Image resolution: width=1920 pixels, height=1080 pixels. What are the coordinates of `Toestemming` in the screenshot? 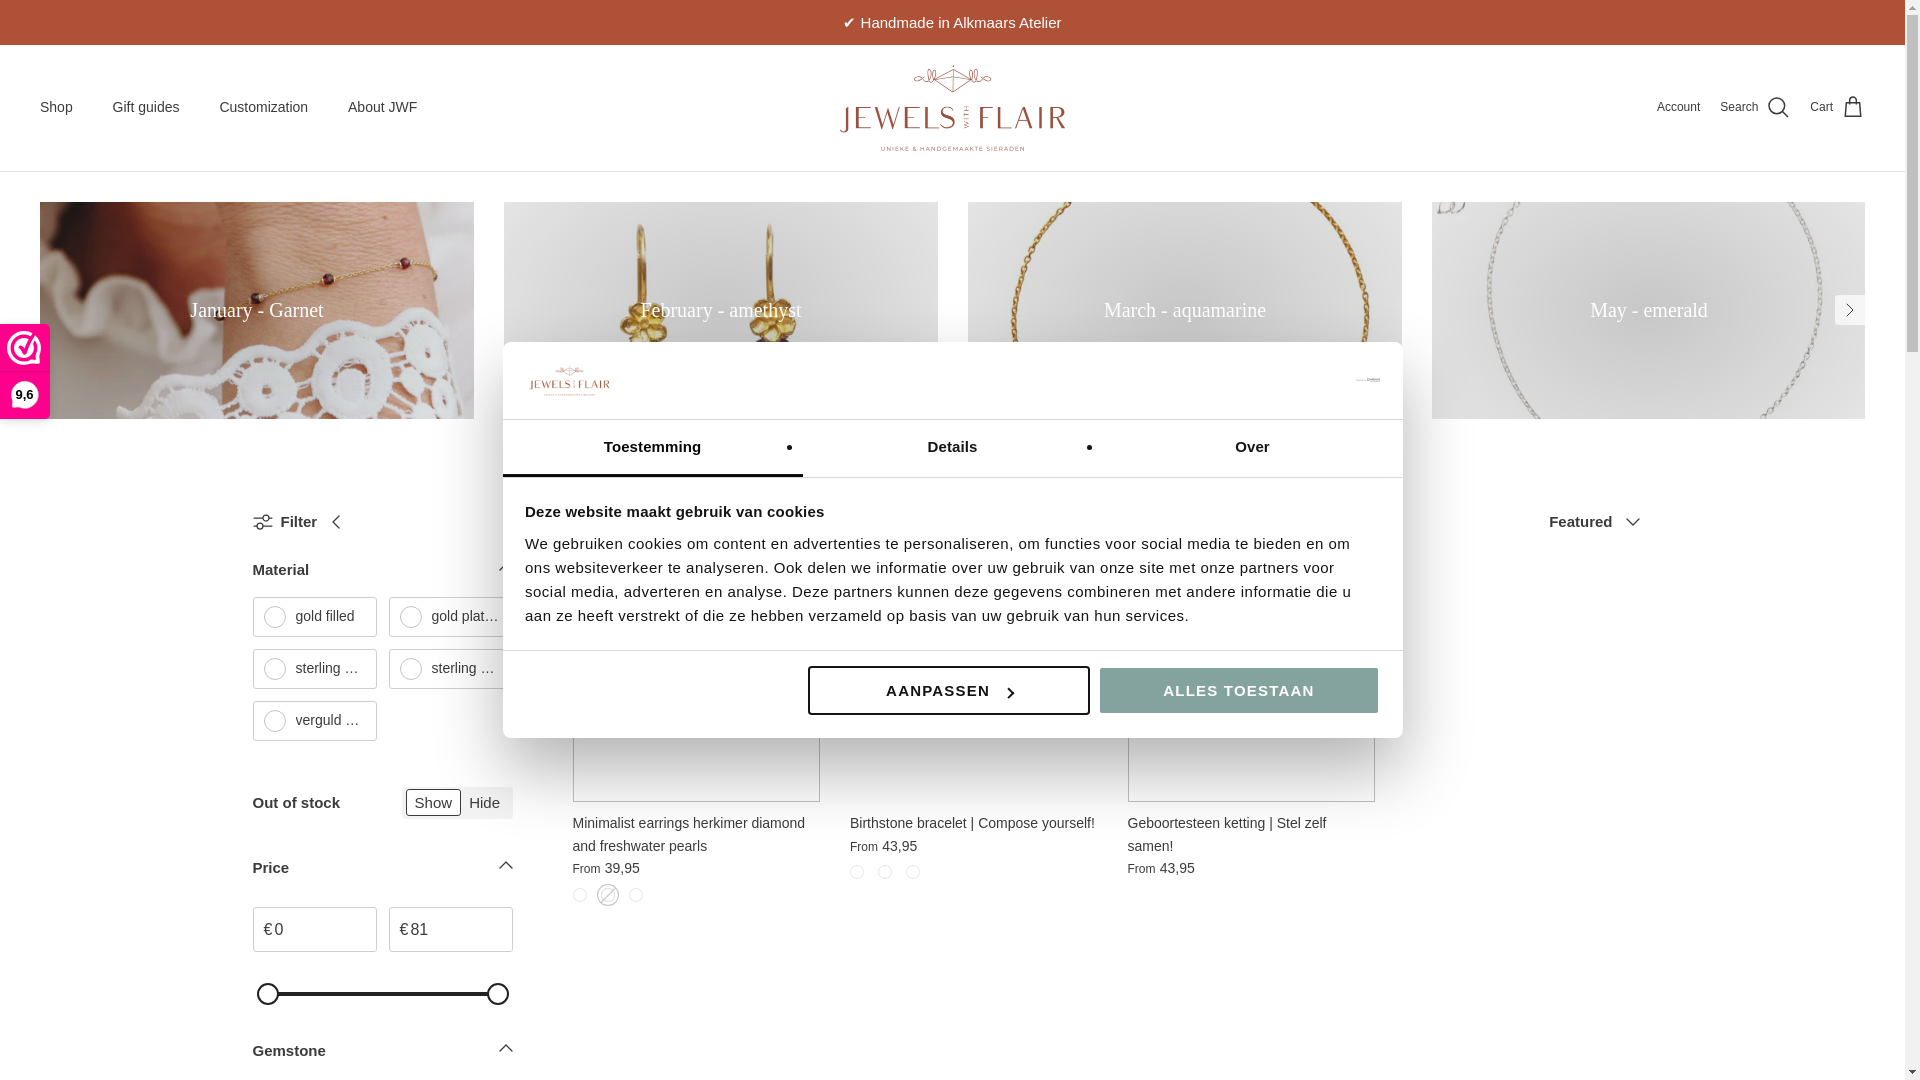 It's located at (652, 448).